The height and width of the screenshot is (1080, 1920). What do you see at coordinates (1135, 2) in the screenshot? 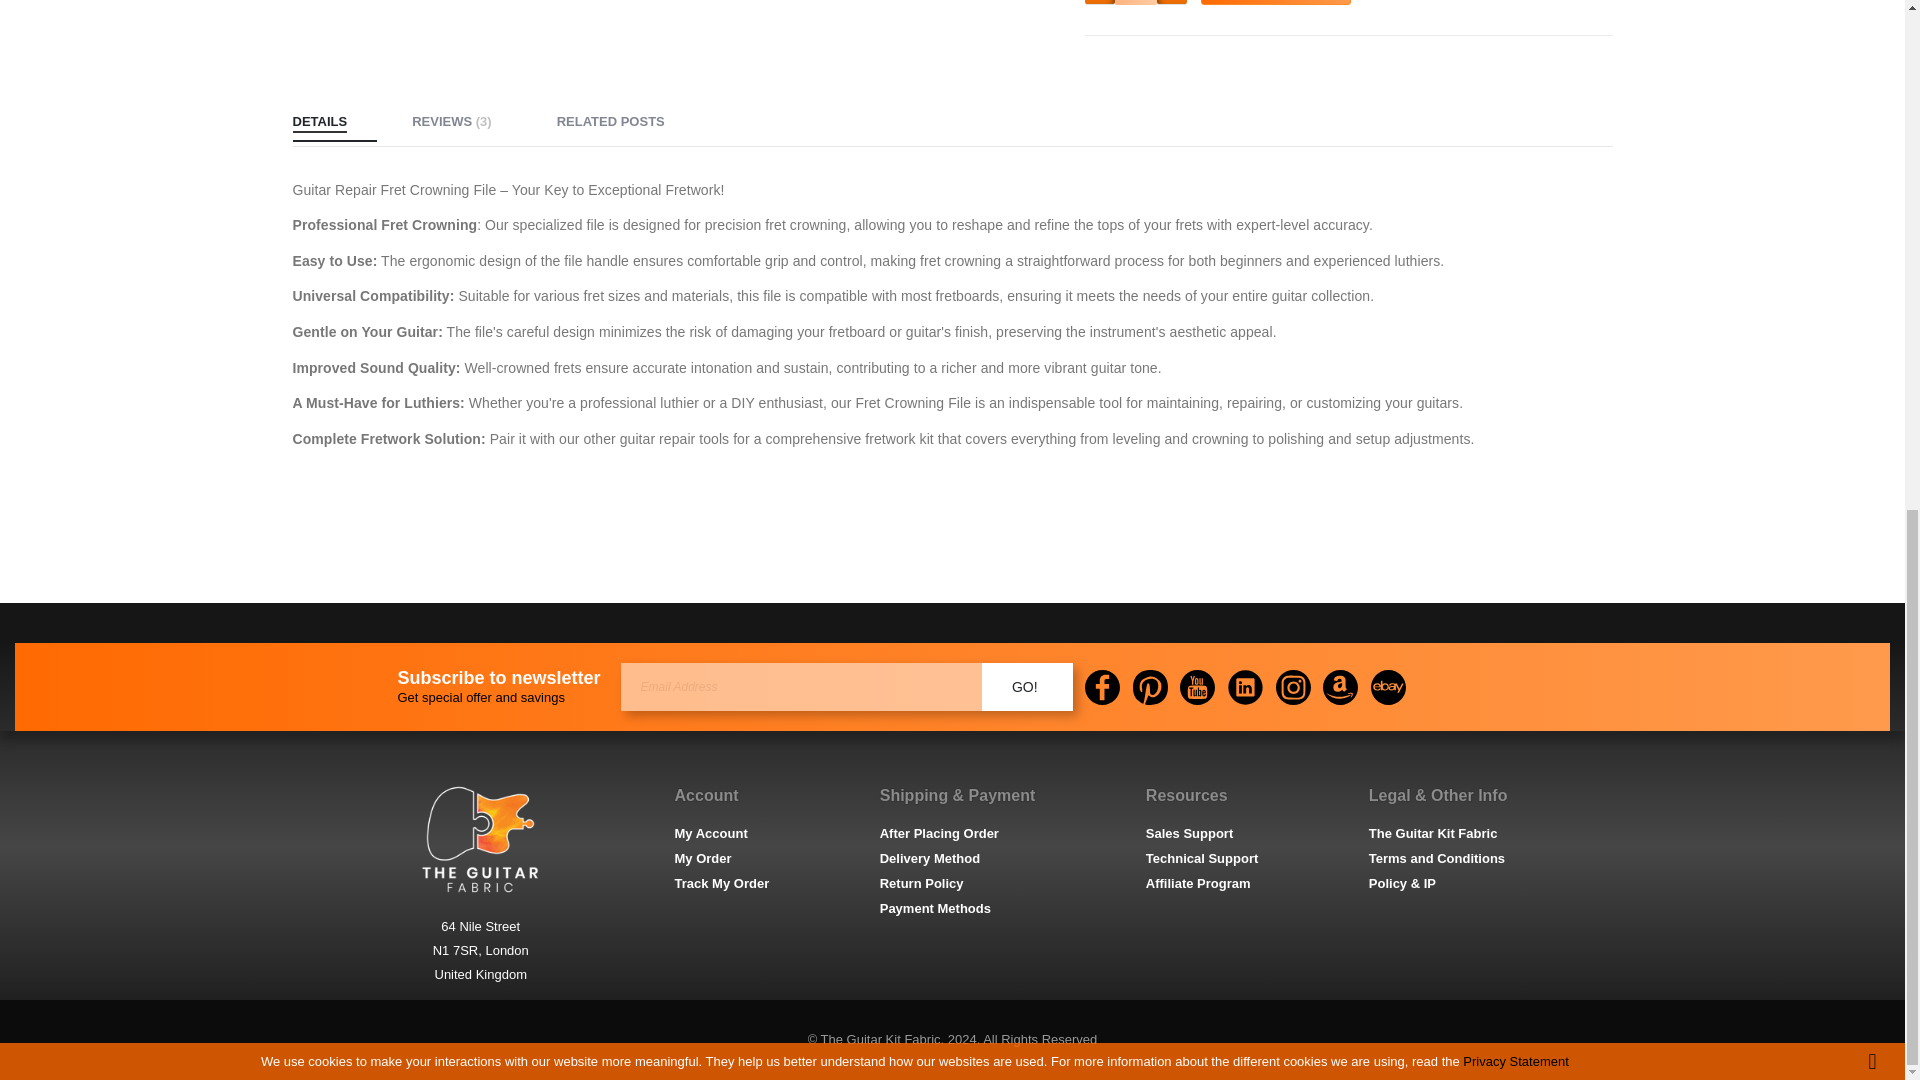
I see `1` at bounding box center [1135, 2].